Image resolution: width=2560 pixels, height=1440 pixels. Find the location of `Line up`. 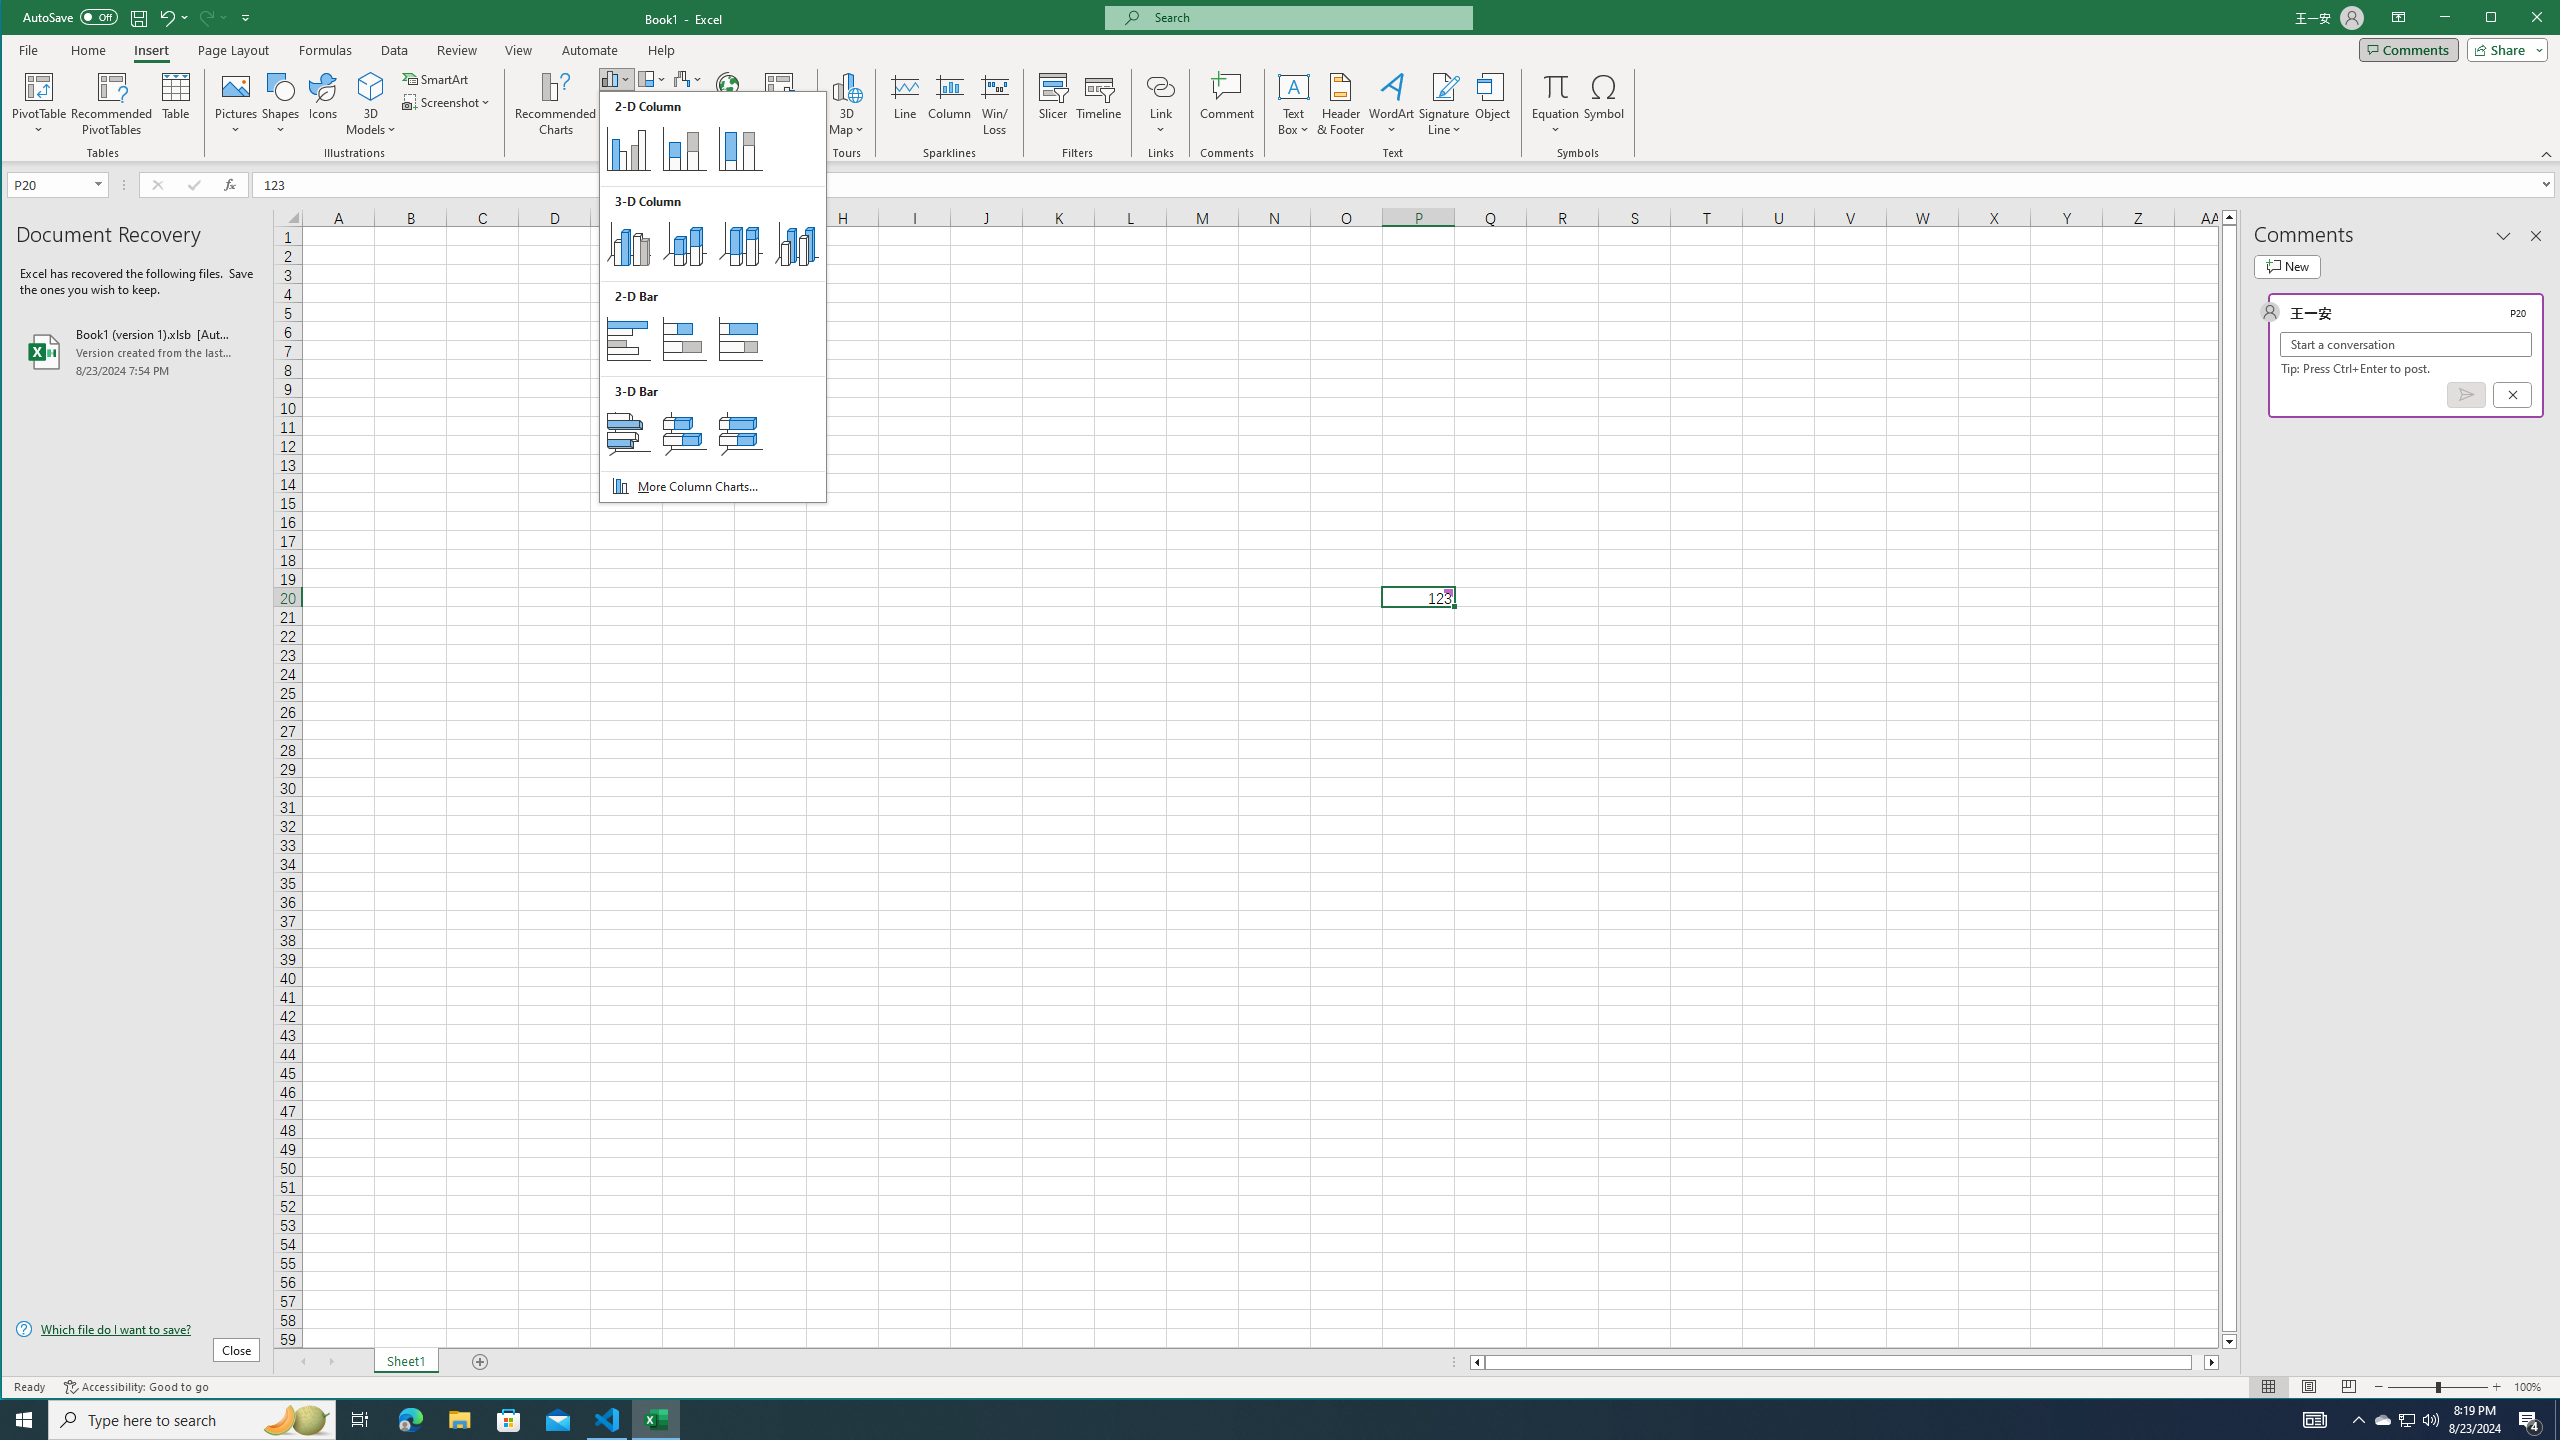

Line up is located at coordinates (2230, 216).